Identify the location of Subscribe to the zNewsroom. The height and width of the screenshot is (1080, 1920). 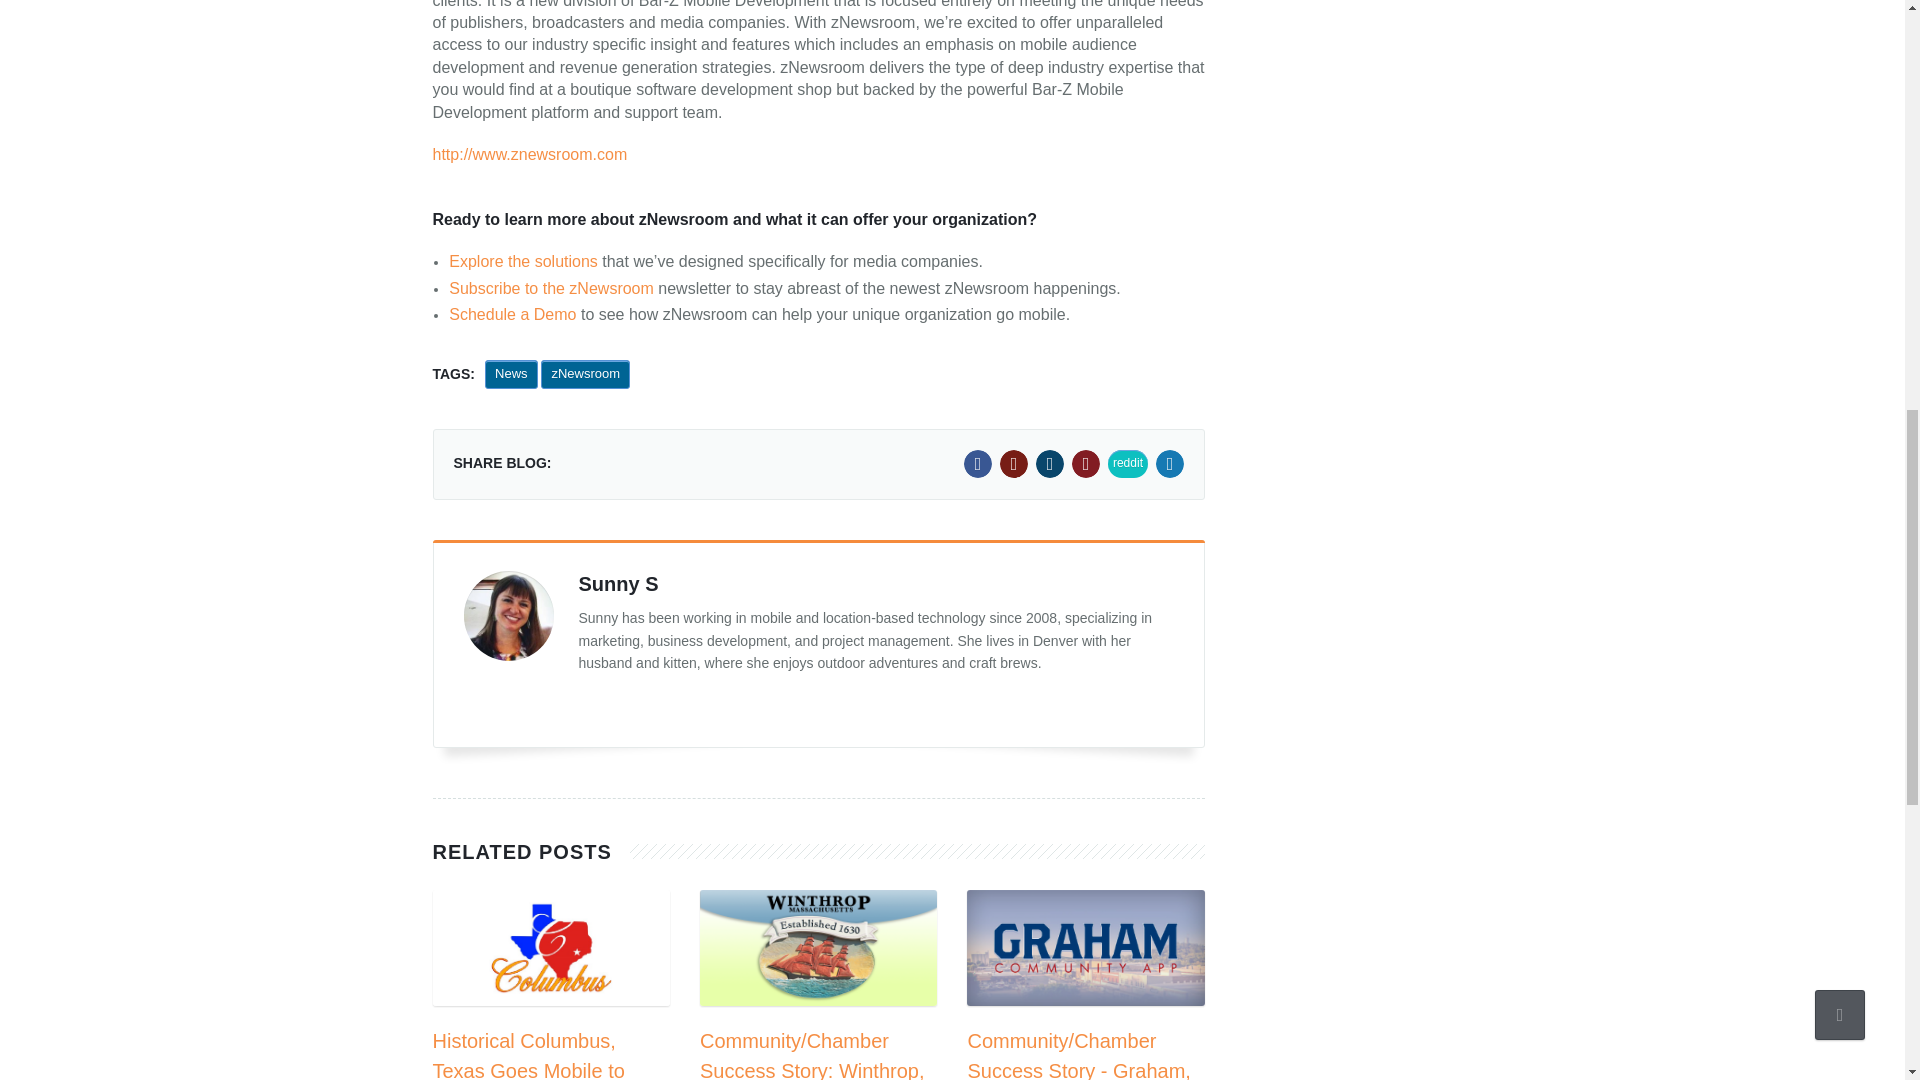
(552, 288).